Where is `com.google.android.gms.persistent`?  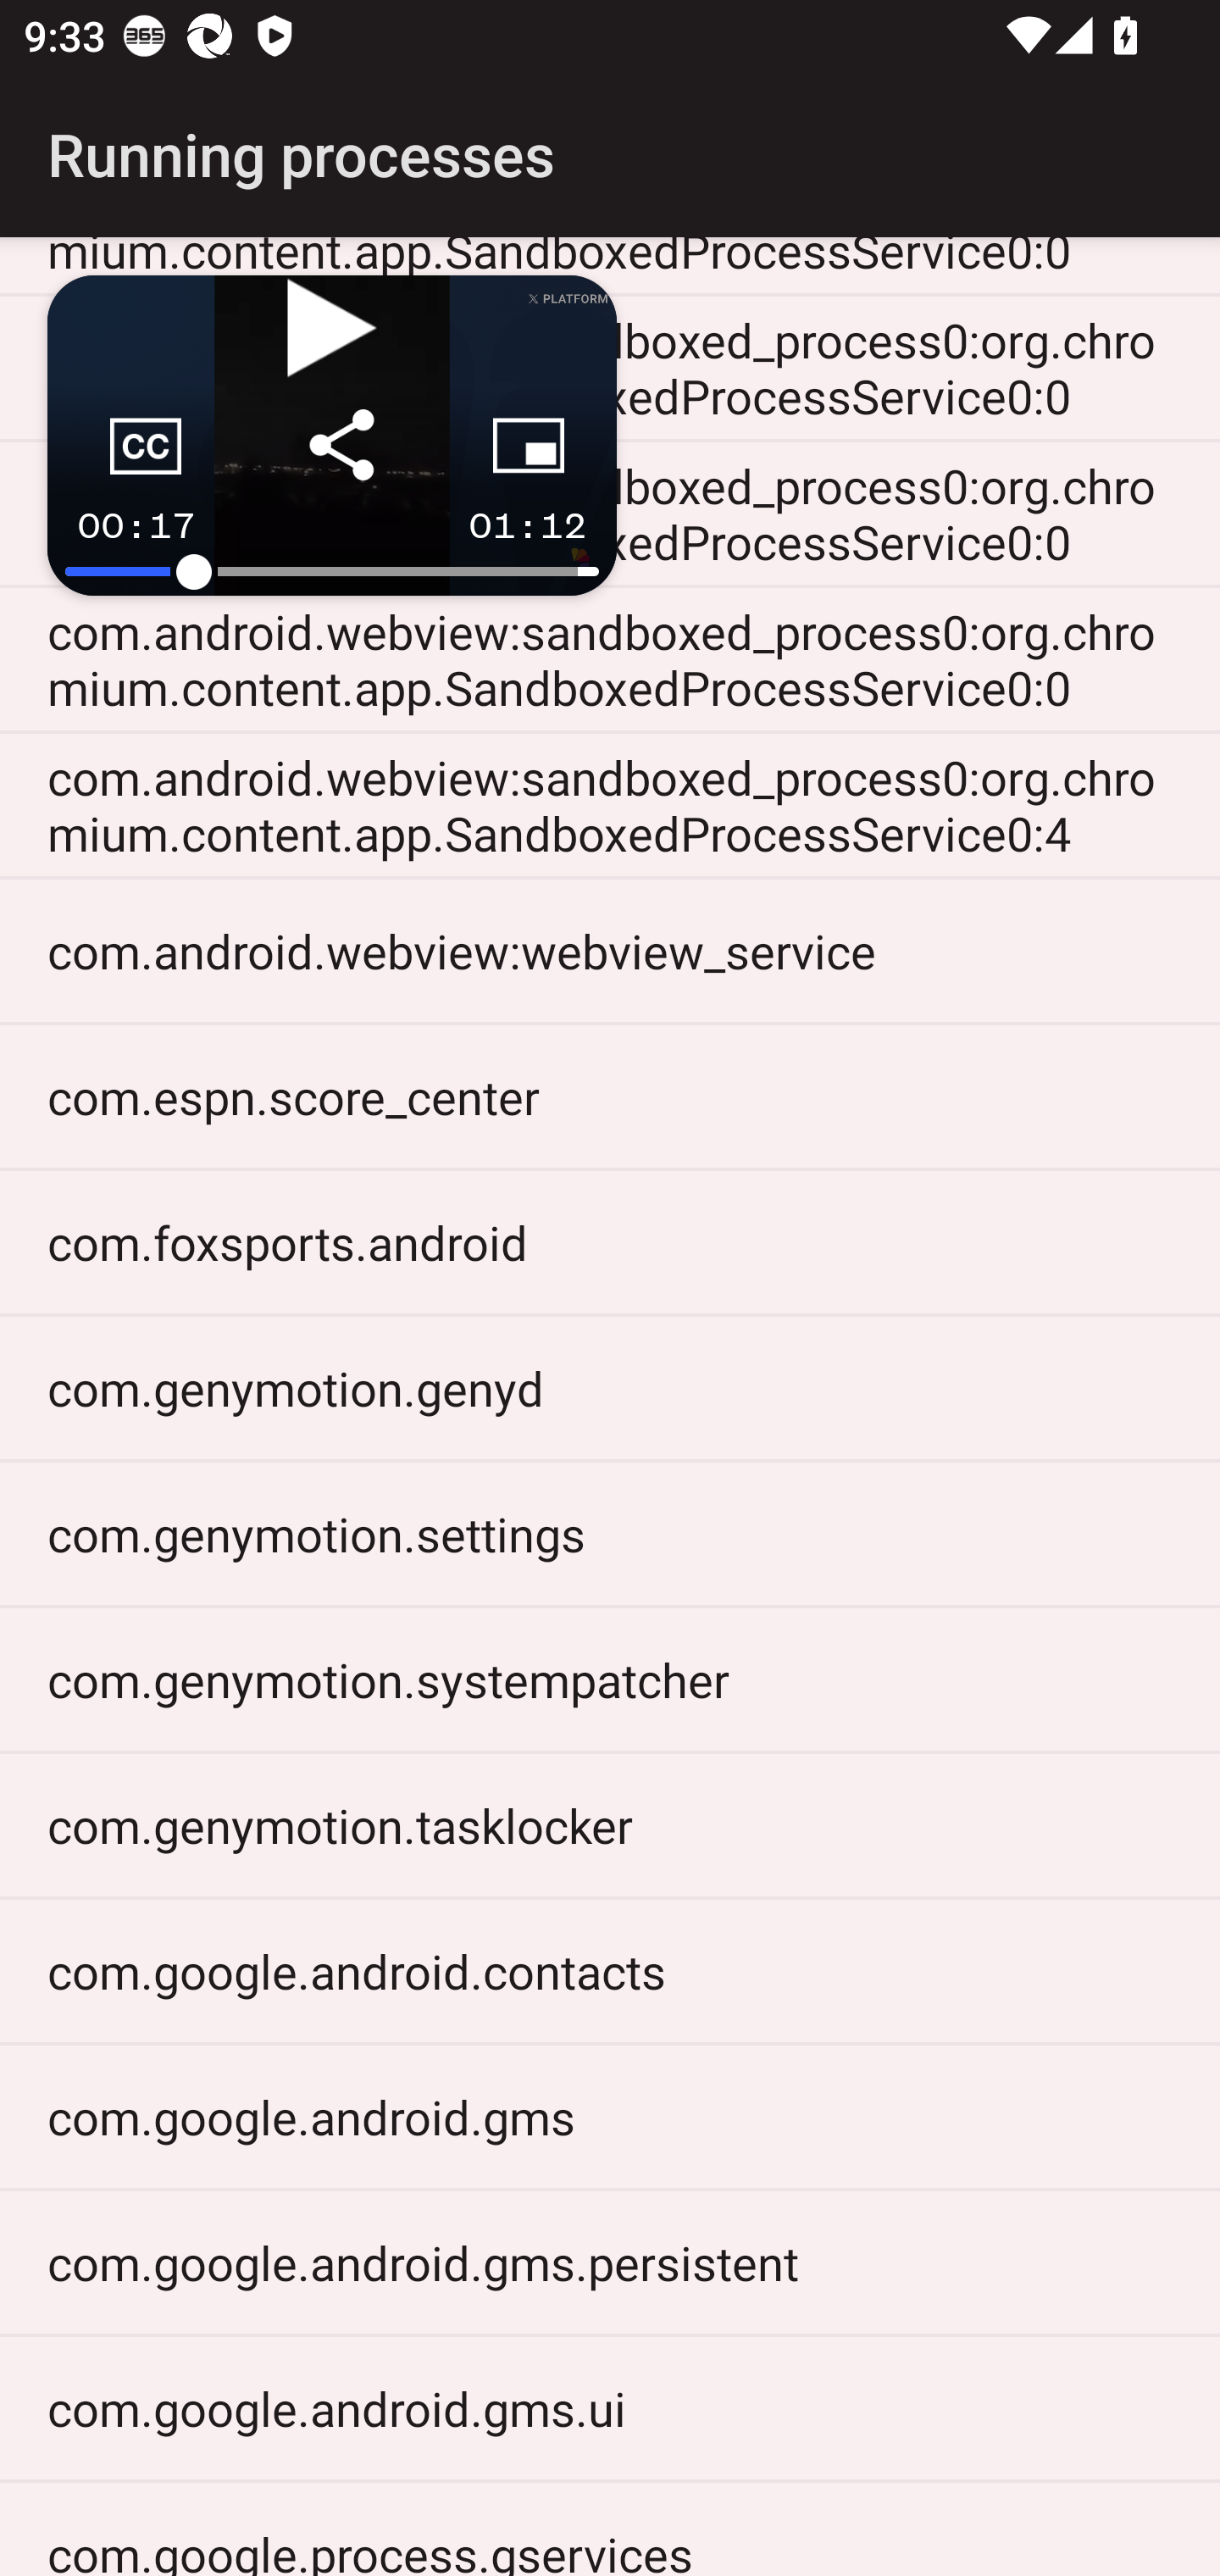 com.google.android.gms.persistent is located at coordinates (610, 2262).